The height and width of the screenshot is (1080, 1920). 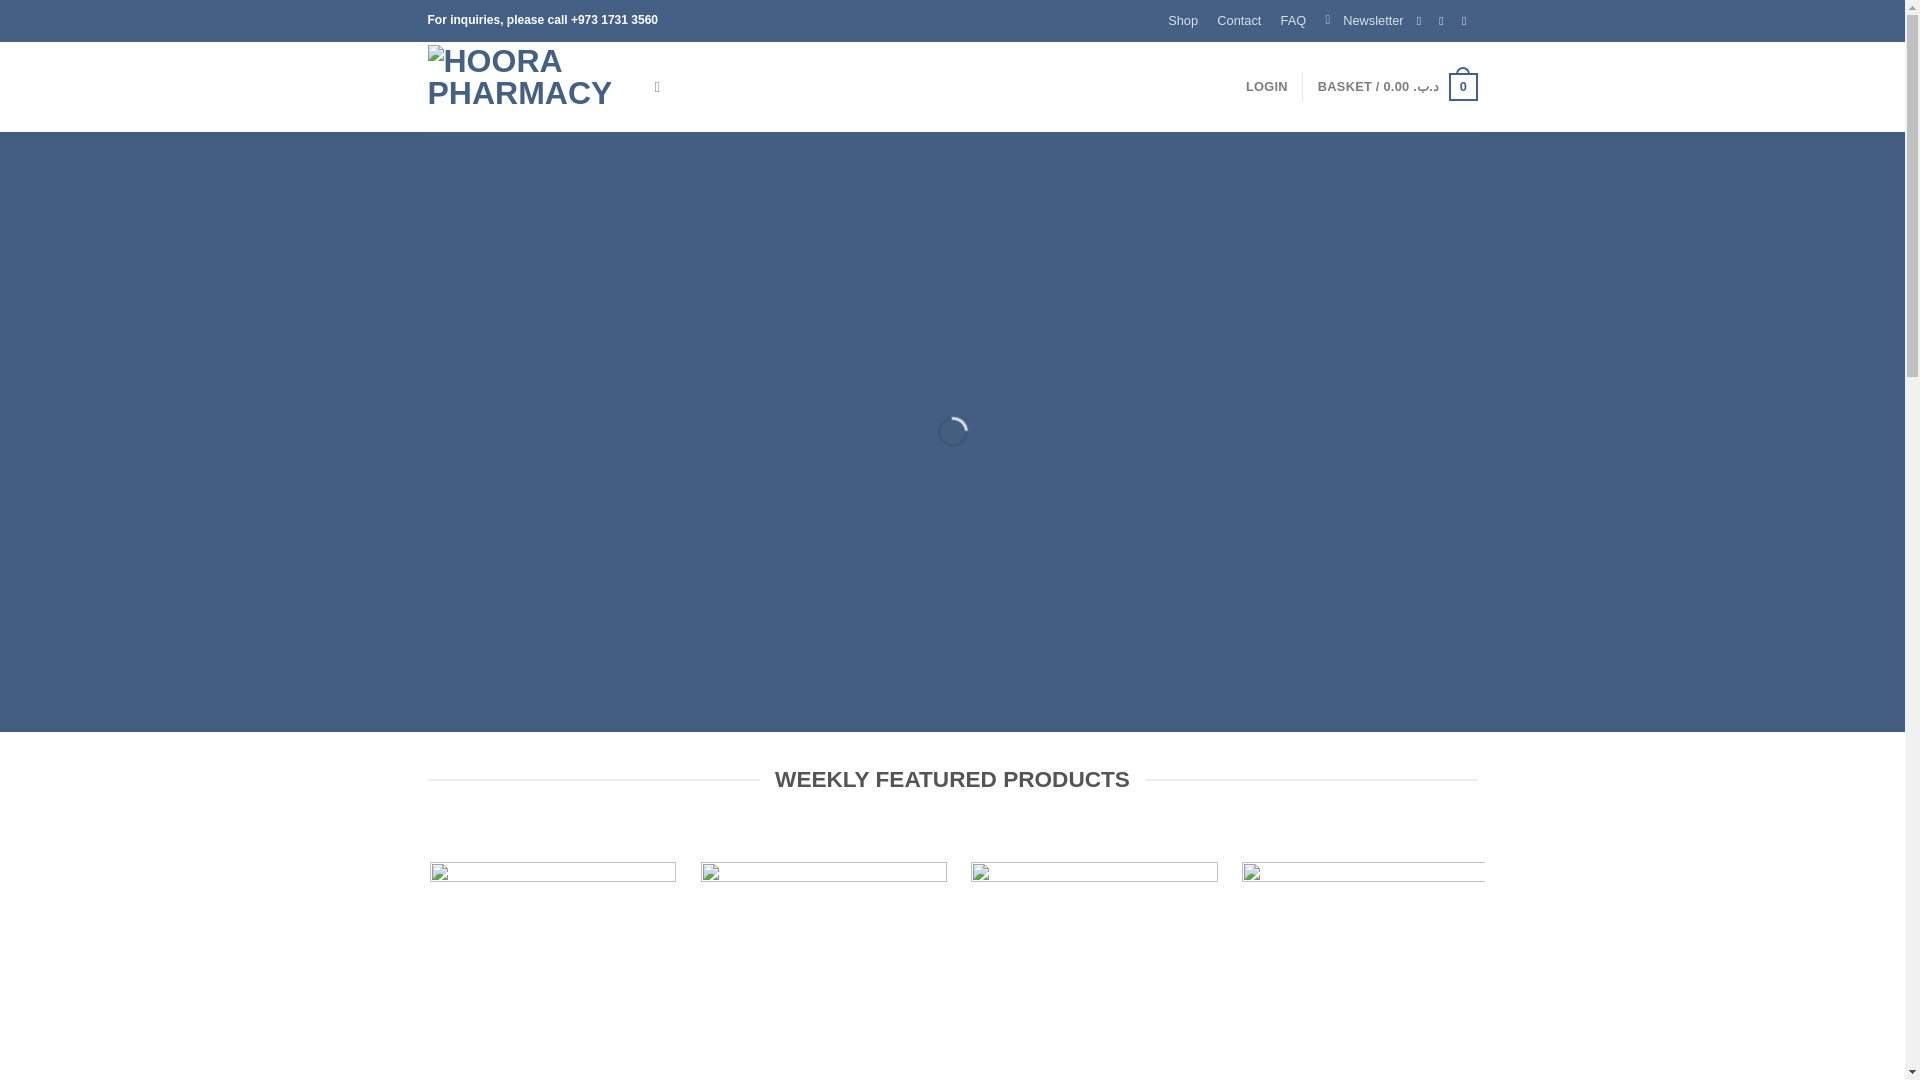 I want to click on Sign up for Newsletter, so click(x=1364, y=21).